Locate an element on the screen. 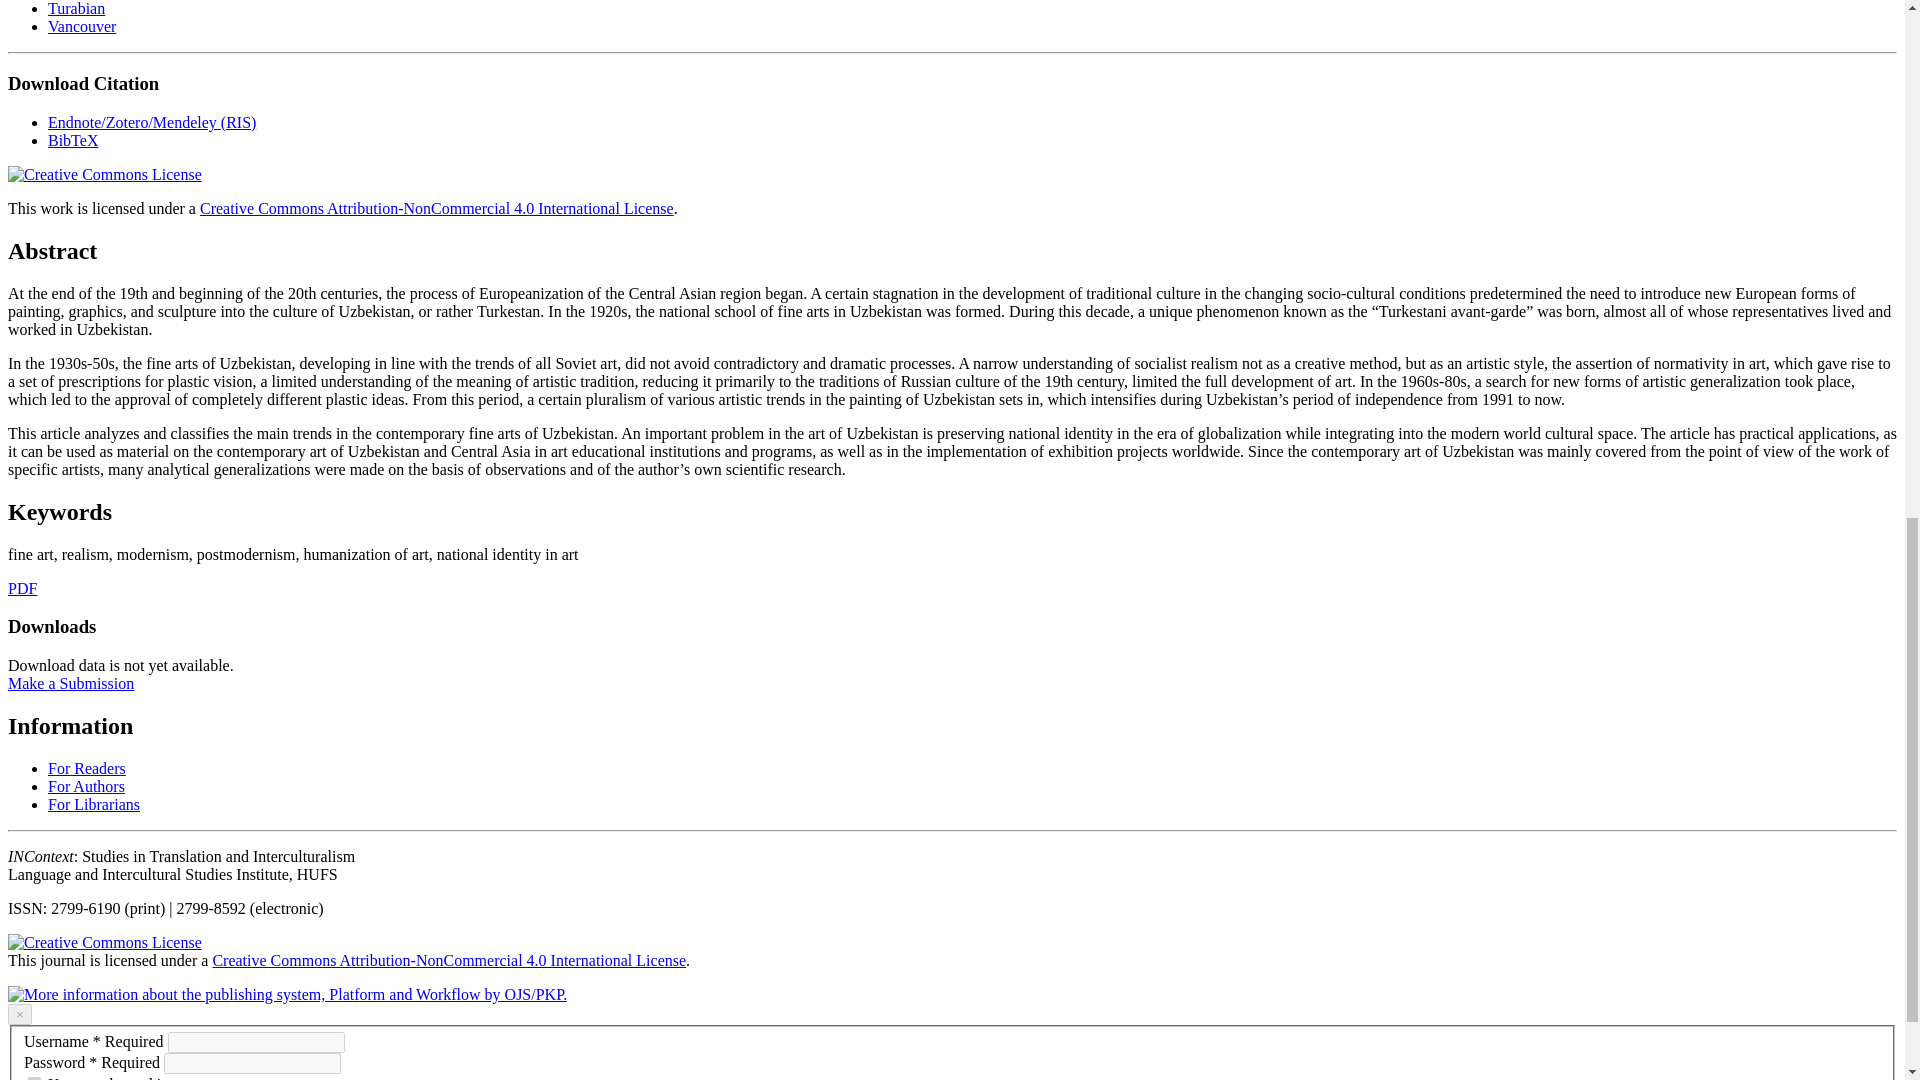 The height and width of the screenshot is (1080, 1920). PDF is located at coordinates (22, 588).